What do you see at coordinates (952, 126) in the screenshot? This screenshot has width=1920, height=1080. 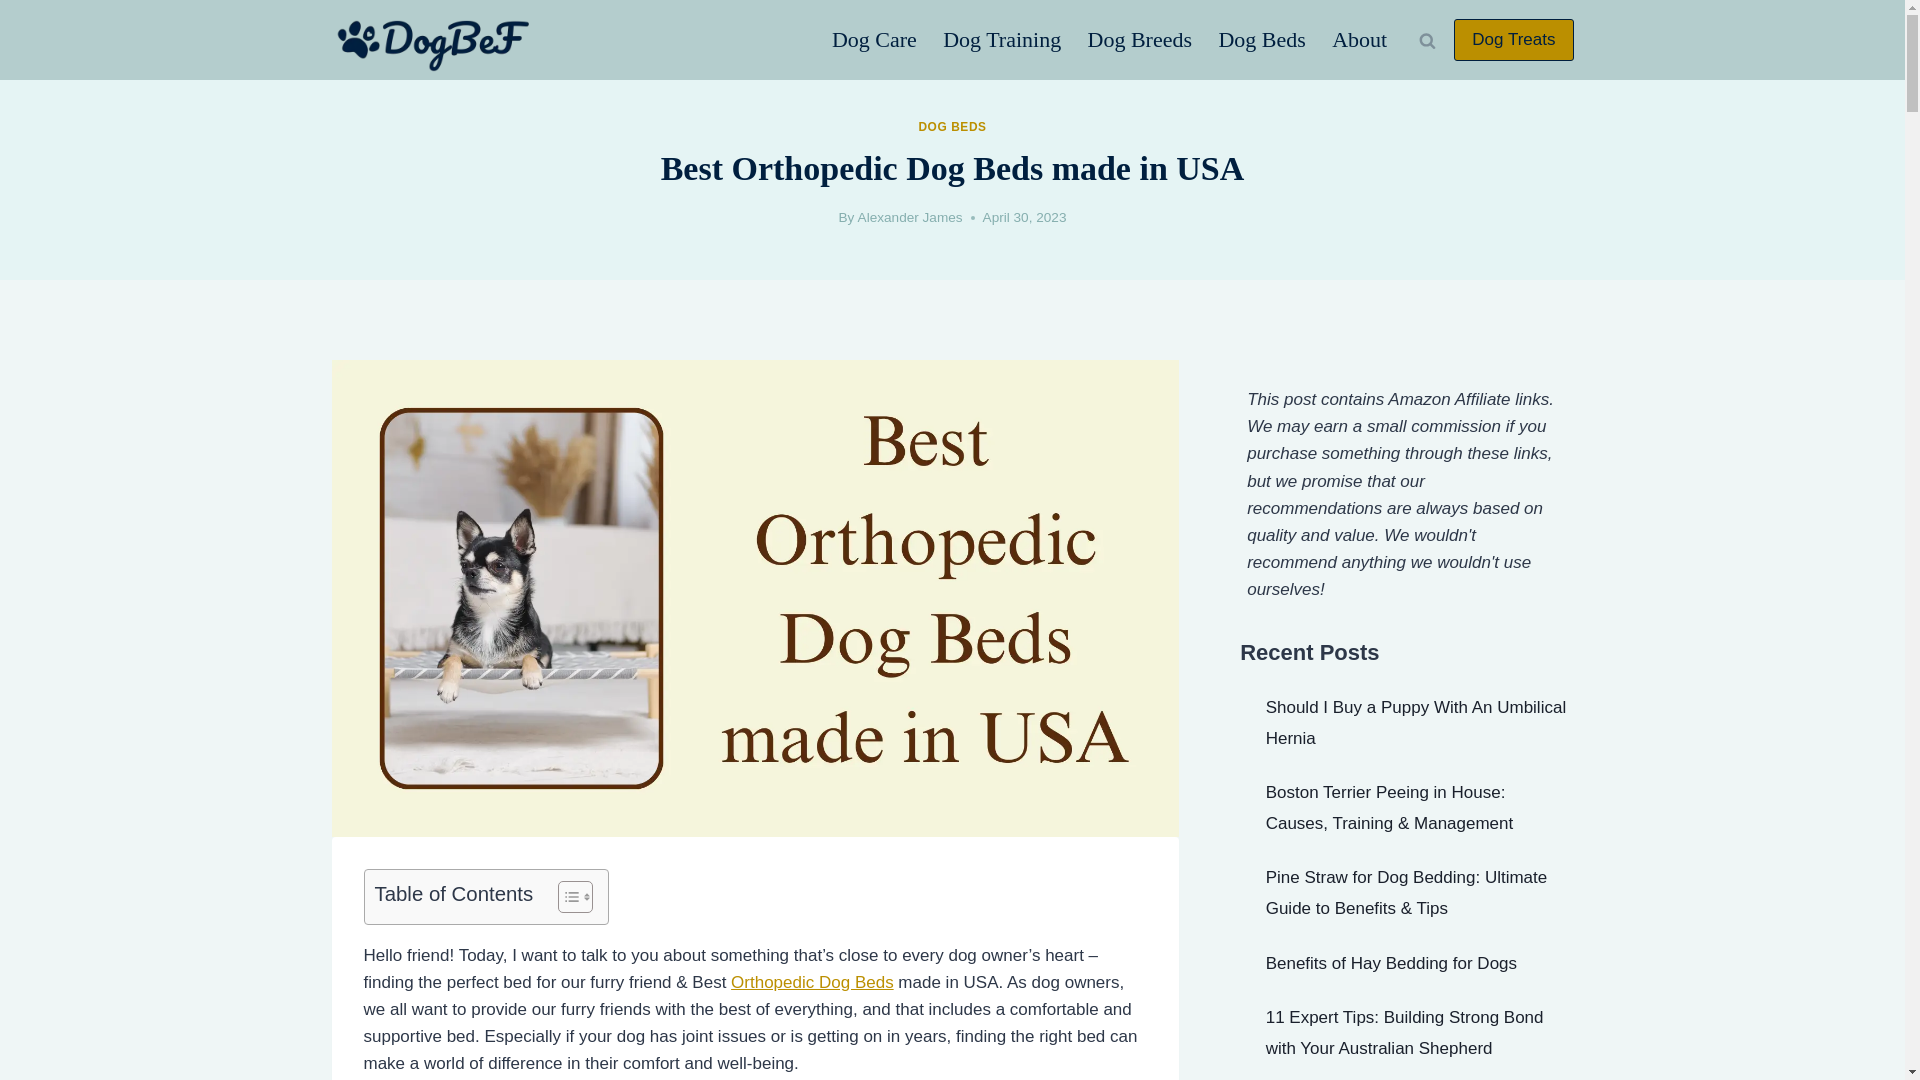 I see `DOG BEDS` at bounding box center [952, 126].